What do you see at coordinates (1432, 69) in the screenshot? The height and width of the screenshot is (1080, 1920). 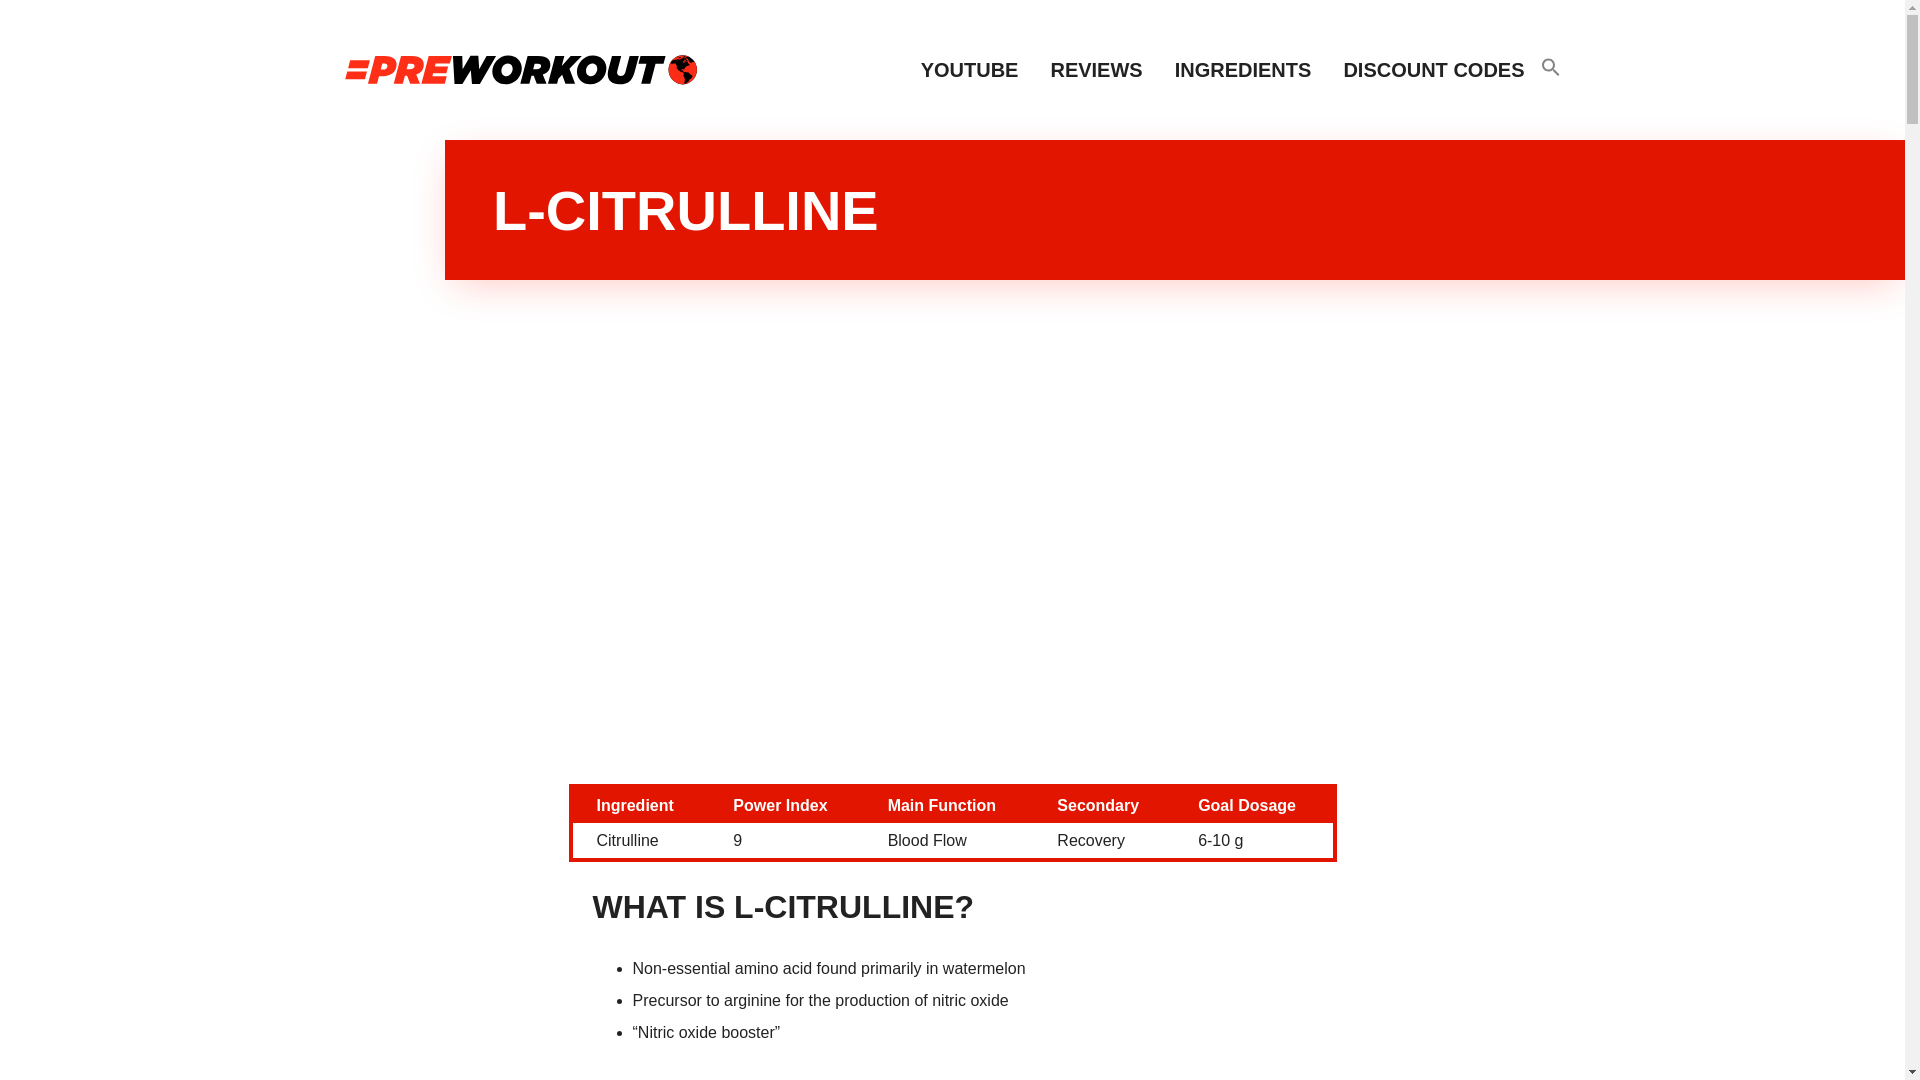 I see `DISCOUNT CODES` at bounding box center [1432, 69].